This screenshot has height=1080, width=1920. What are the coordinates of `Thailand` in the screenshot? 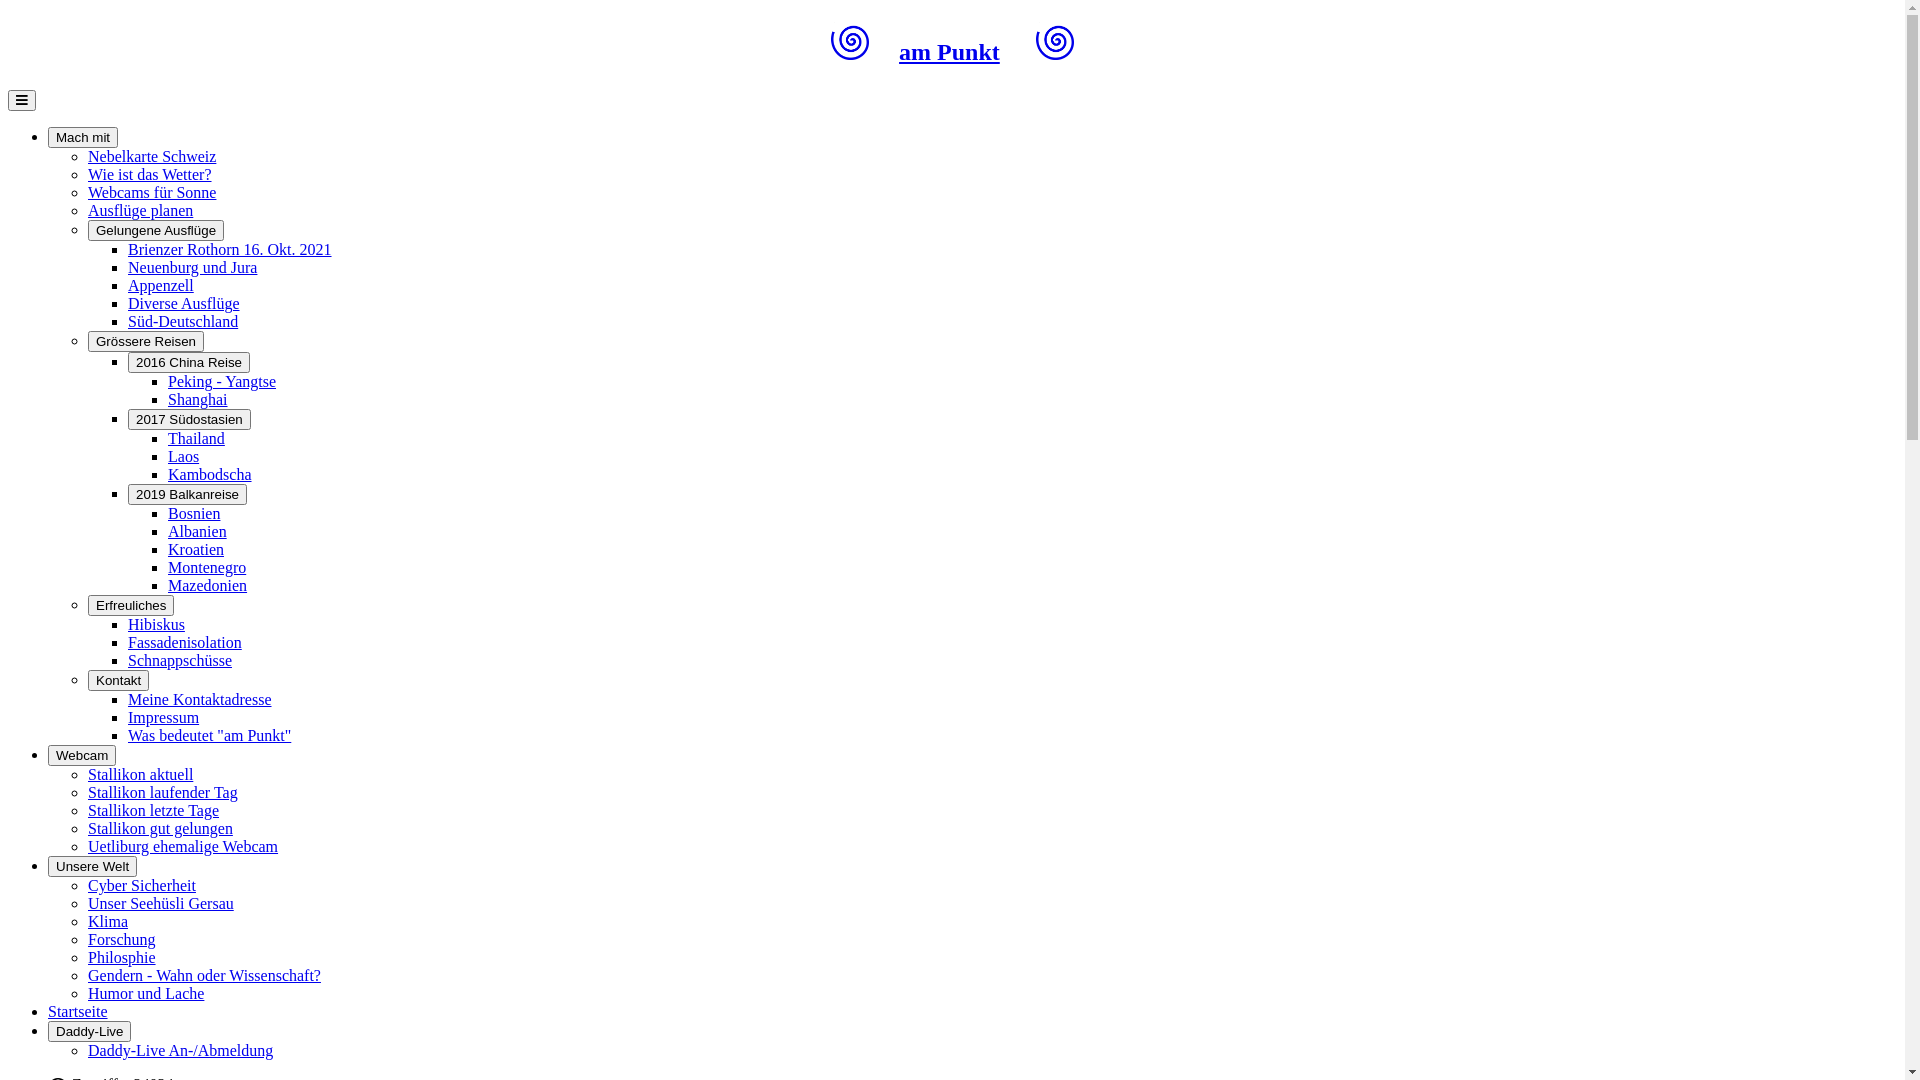 It's located at (196, 438).